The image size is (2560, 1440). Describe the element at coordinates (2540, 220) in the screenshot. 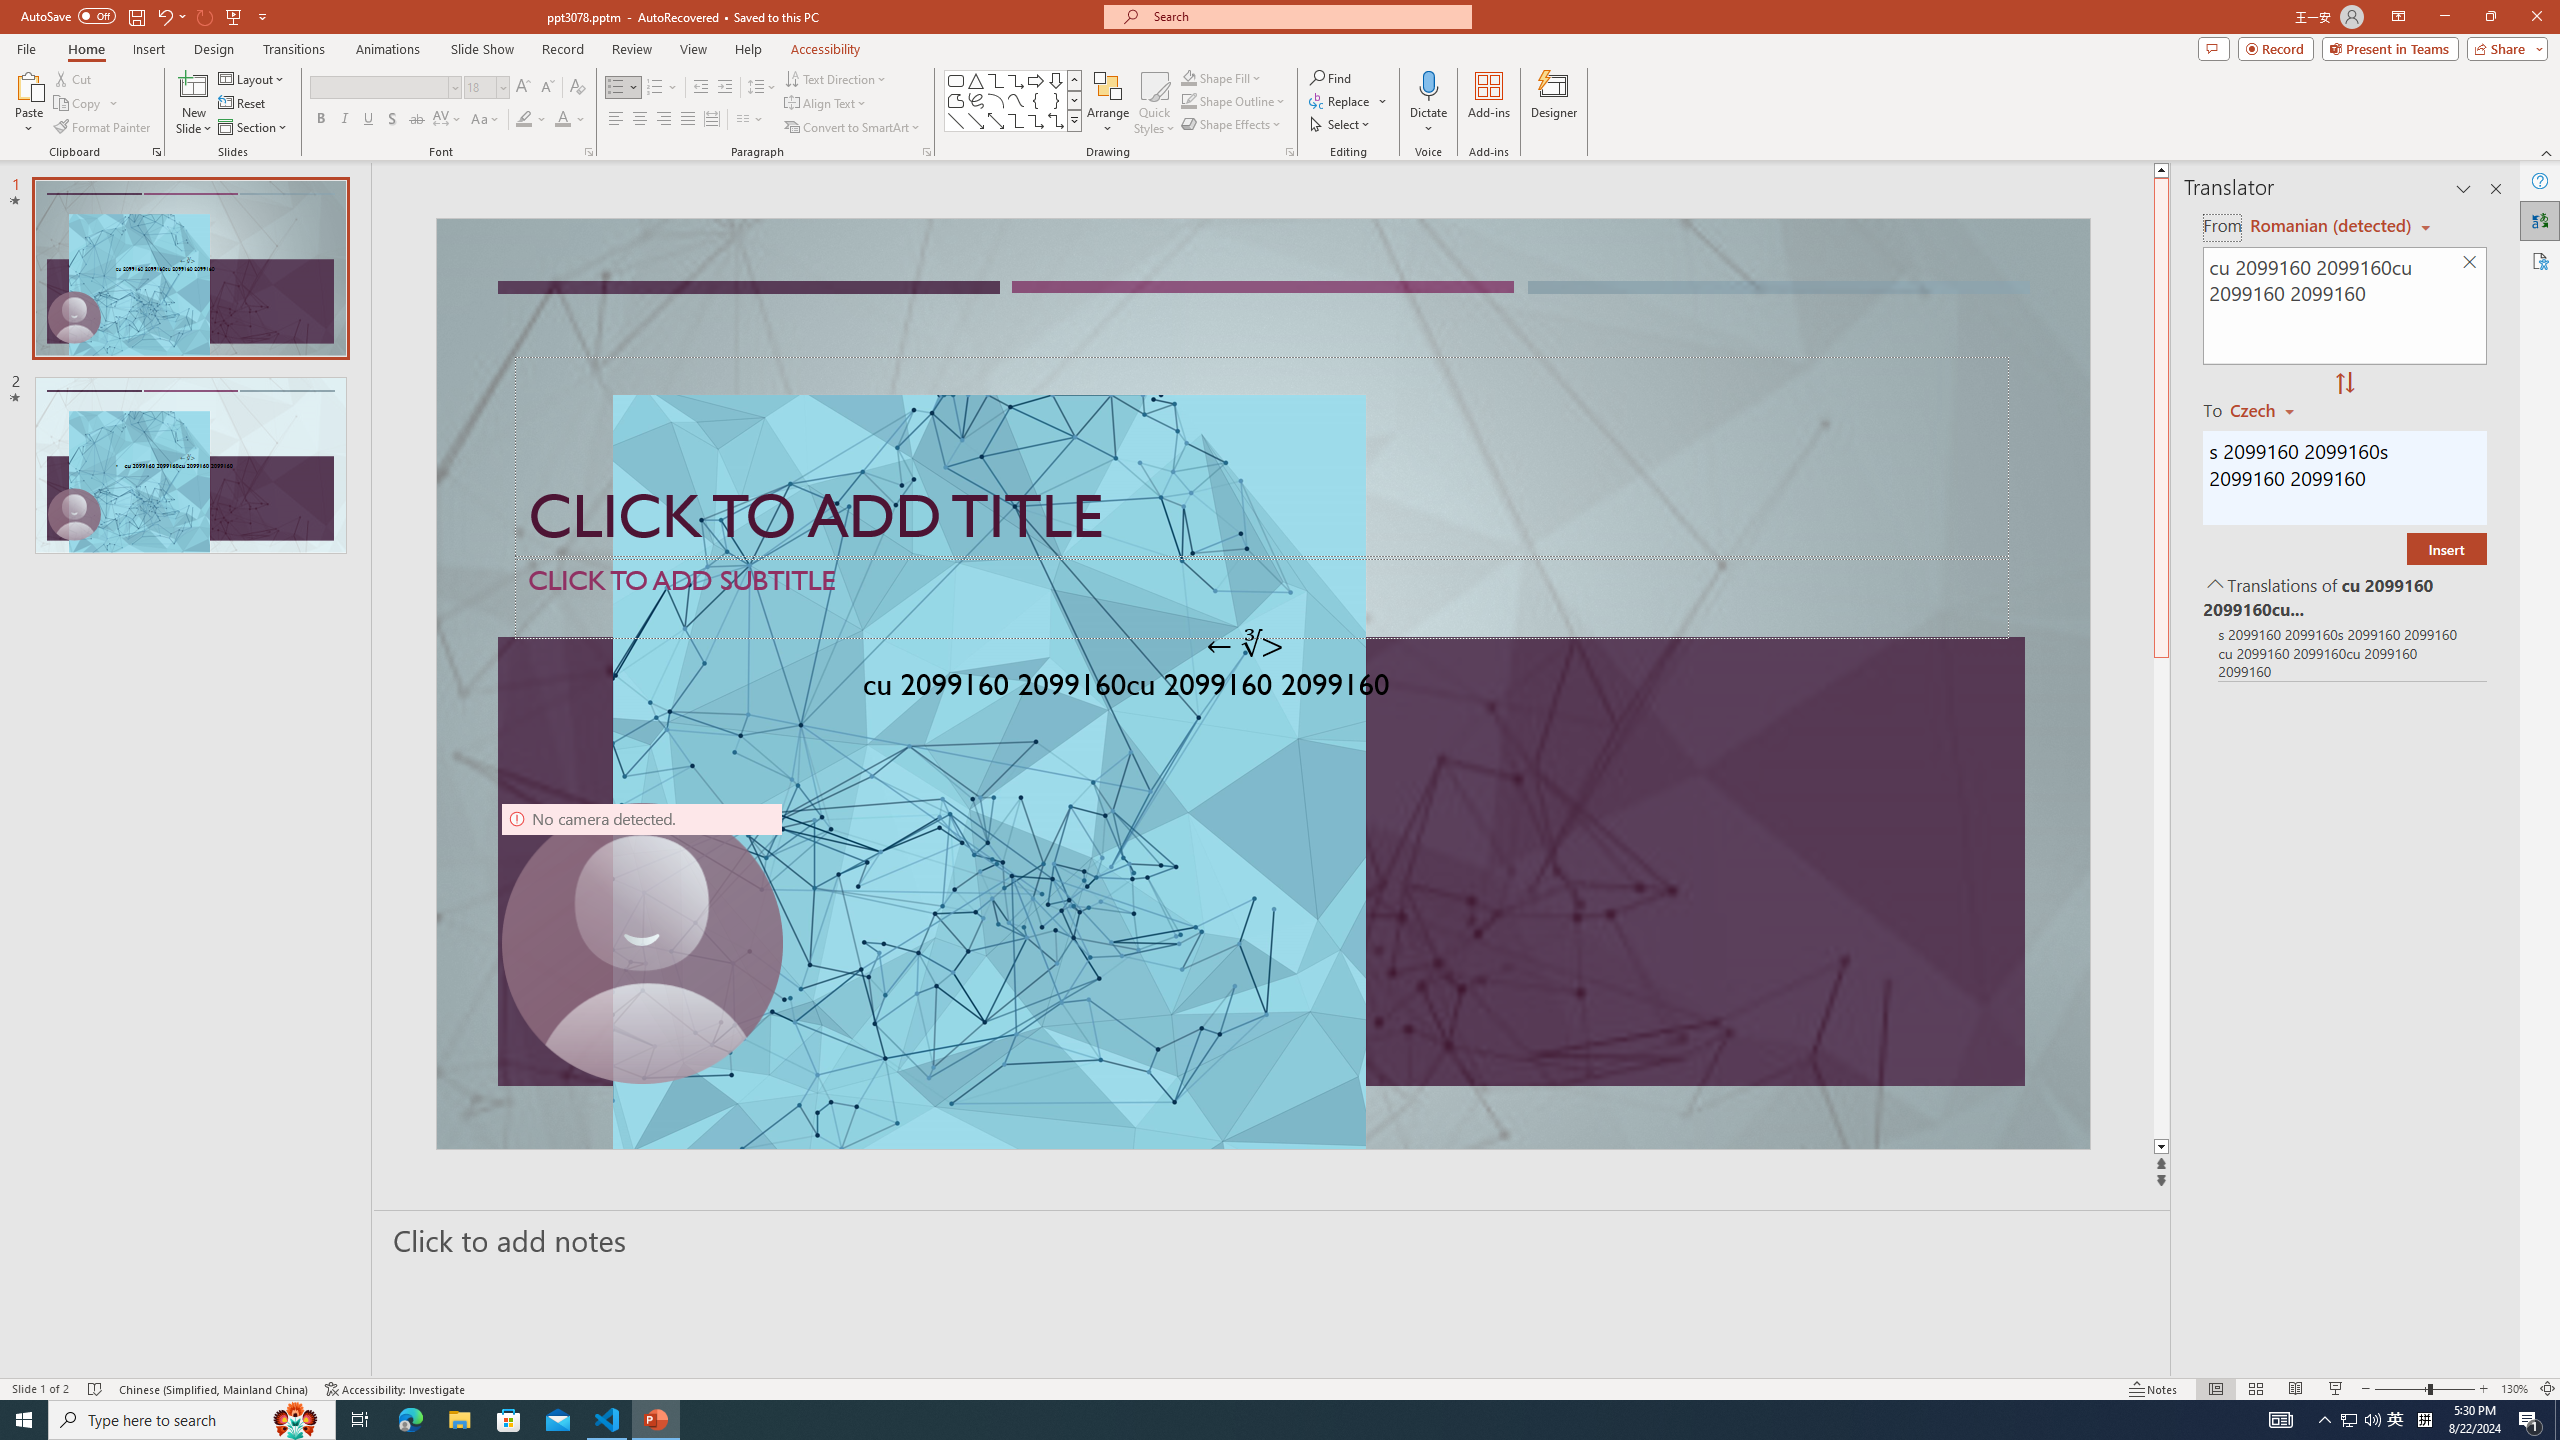

I see `Translator` at that location.